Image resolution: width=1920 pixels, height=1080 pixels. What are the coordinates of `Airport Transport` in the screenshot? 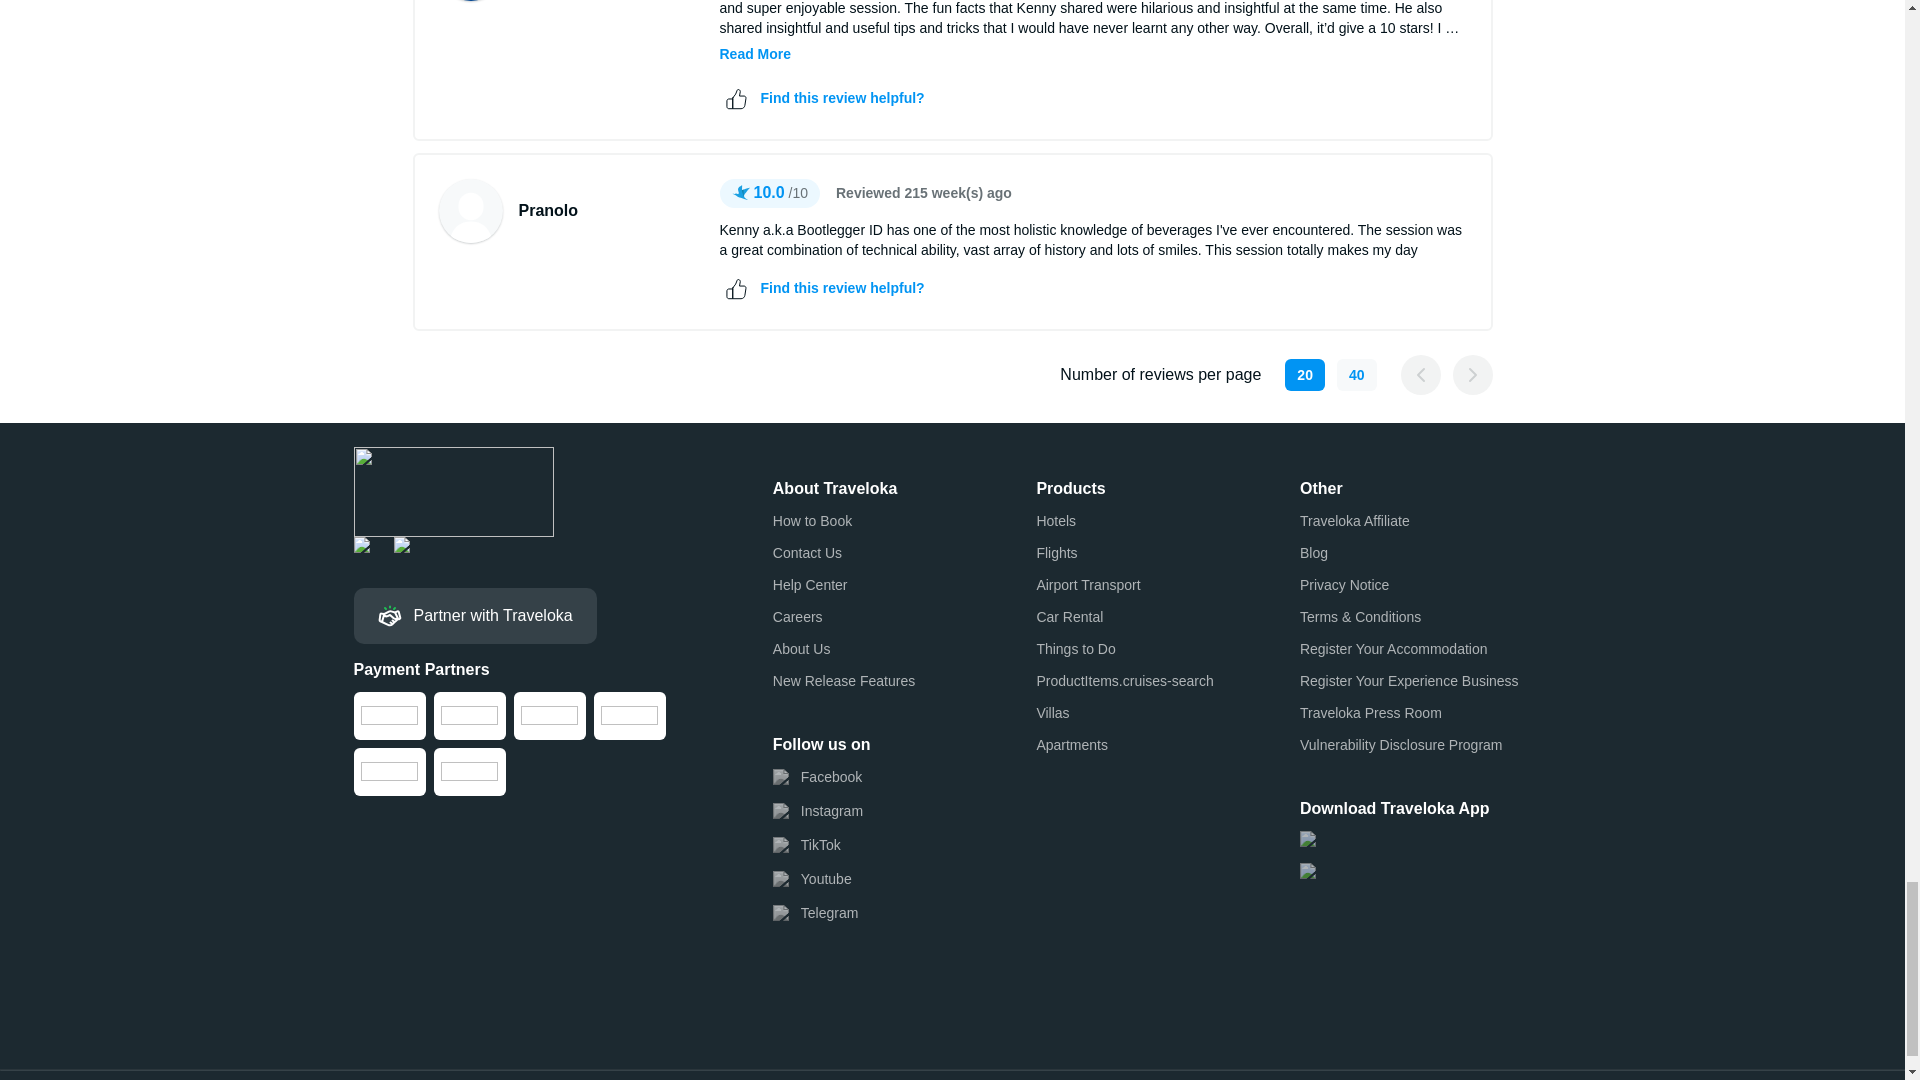 It's located at (1088, 584).